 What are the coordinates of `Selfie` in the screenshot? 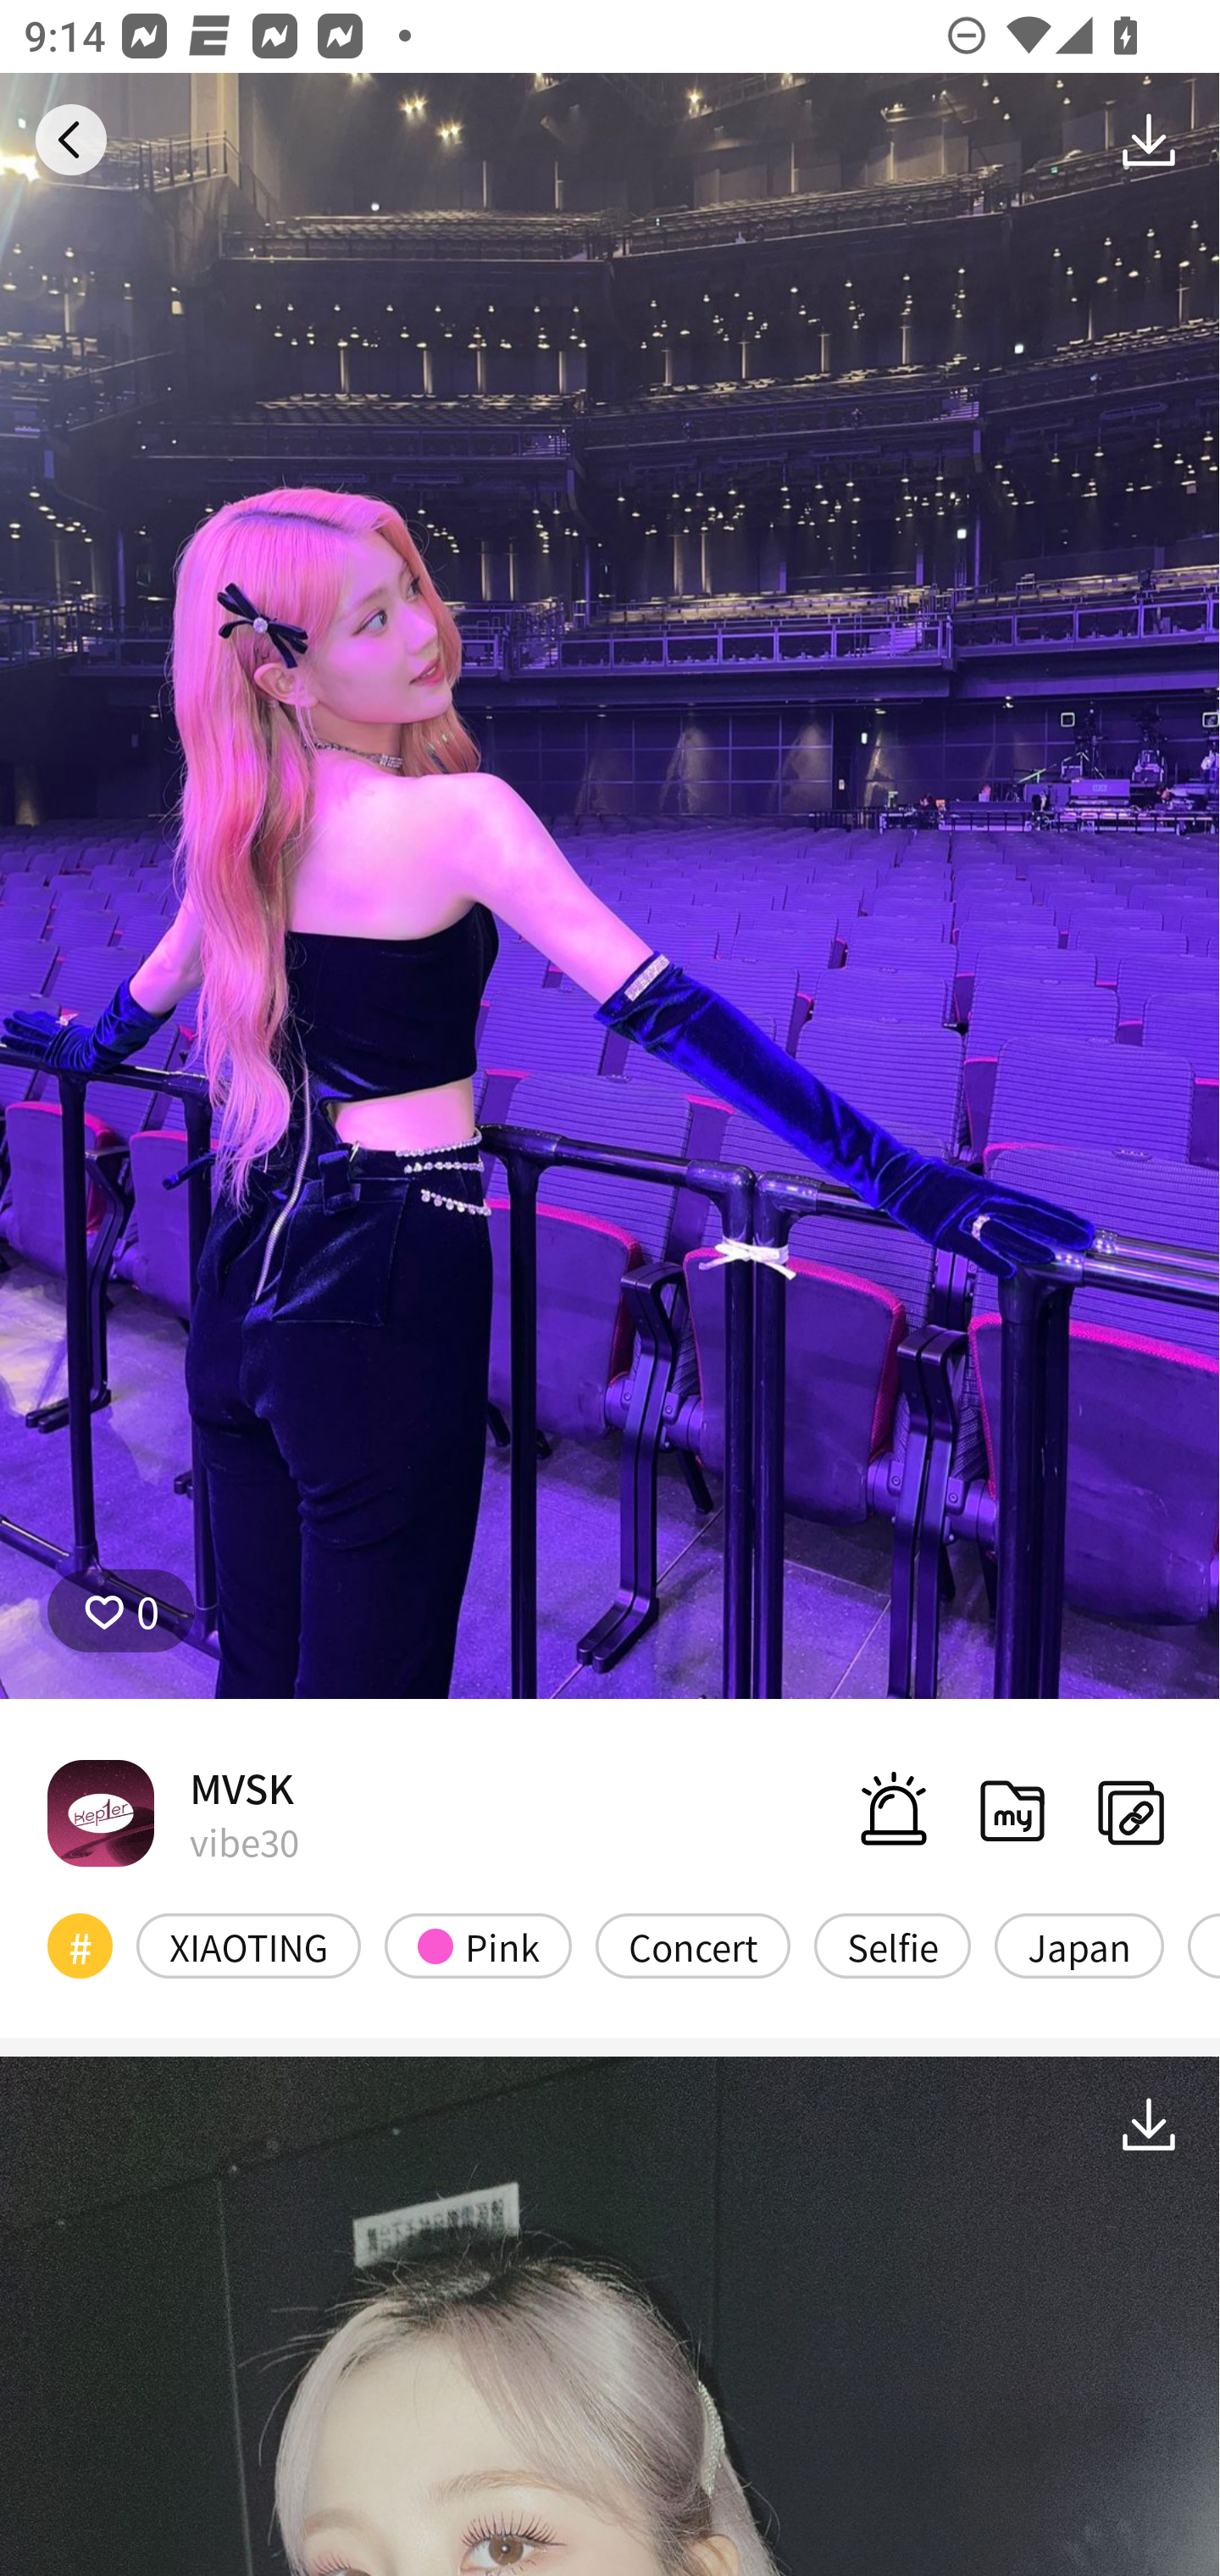 It's located at (892, 1946).